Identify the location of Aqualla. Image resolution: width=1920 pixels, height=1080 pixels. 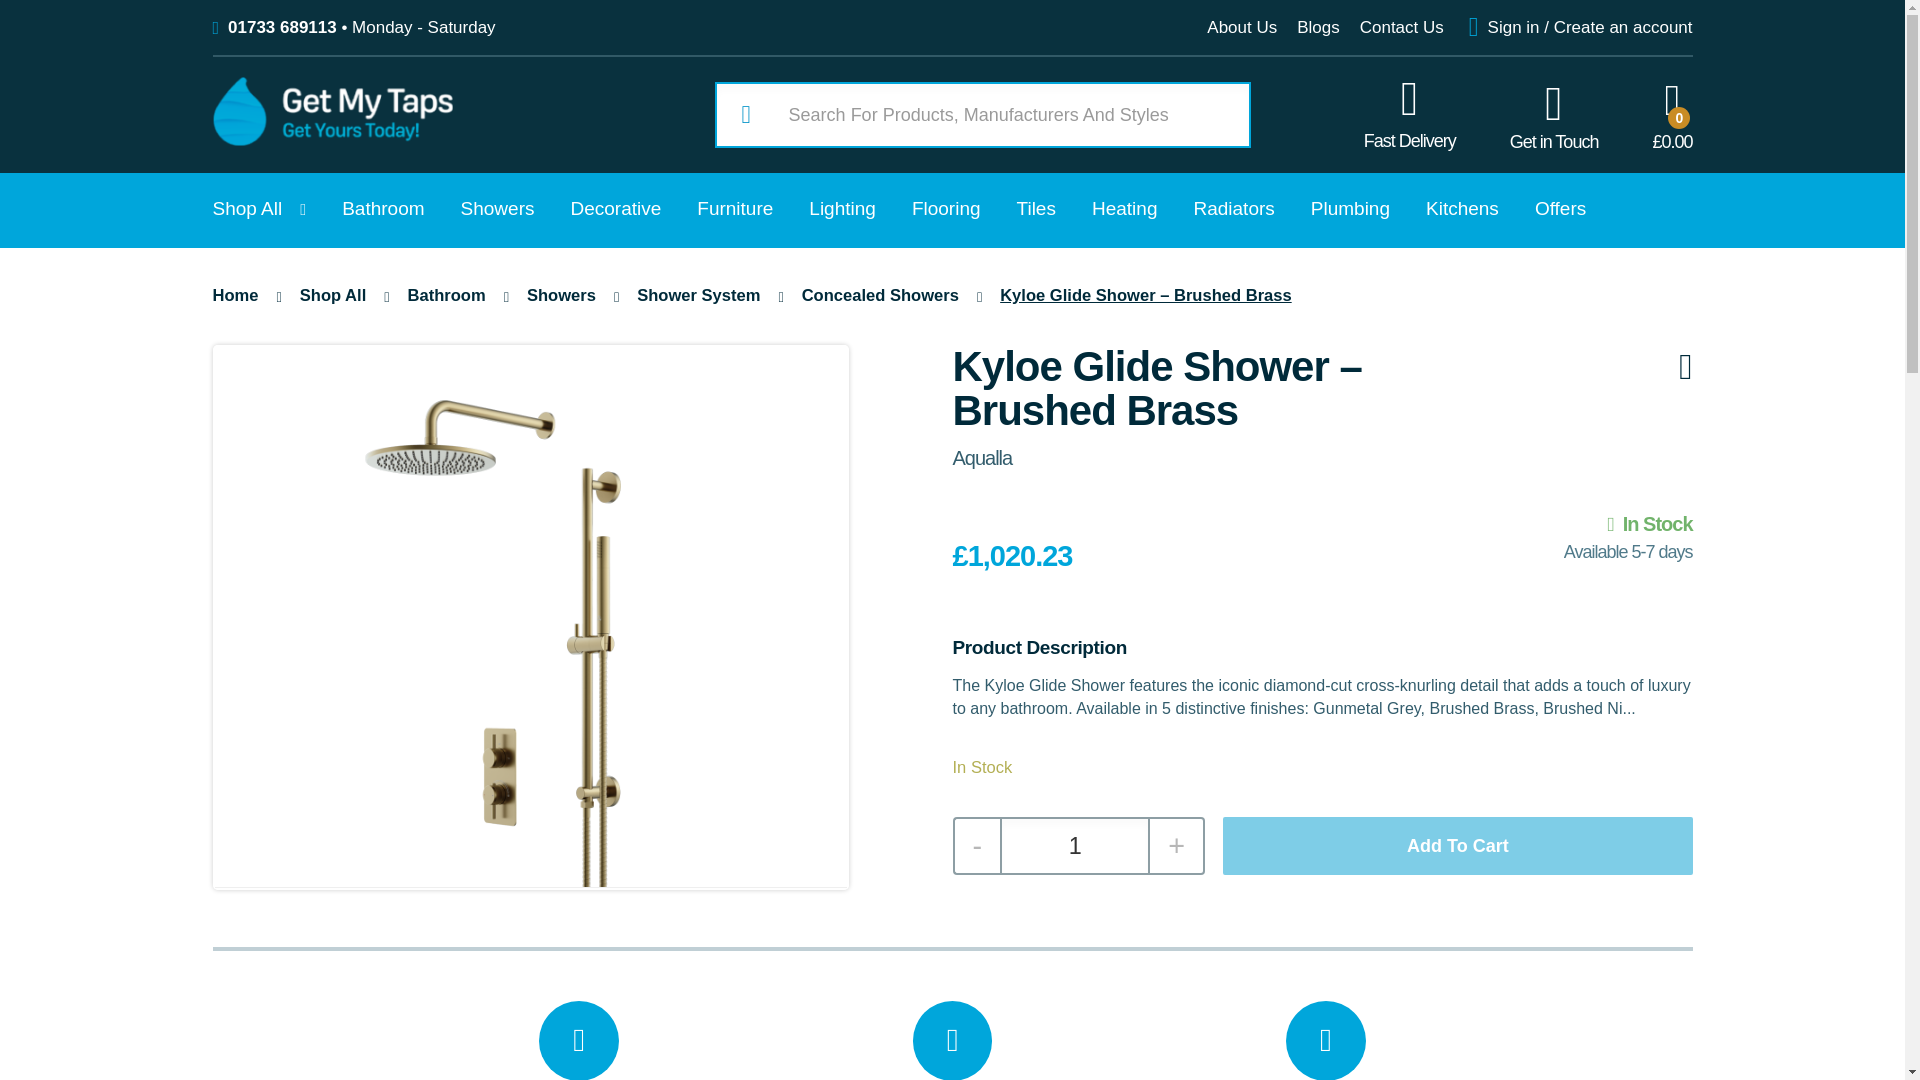
(982, 458).